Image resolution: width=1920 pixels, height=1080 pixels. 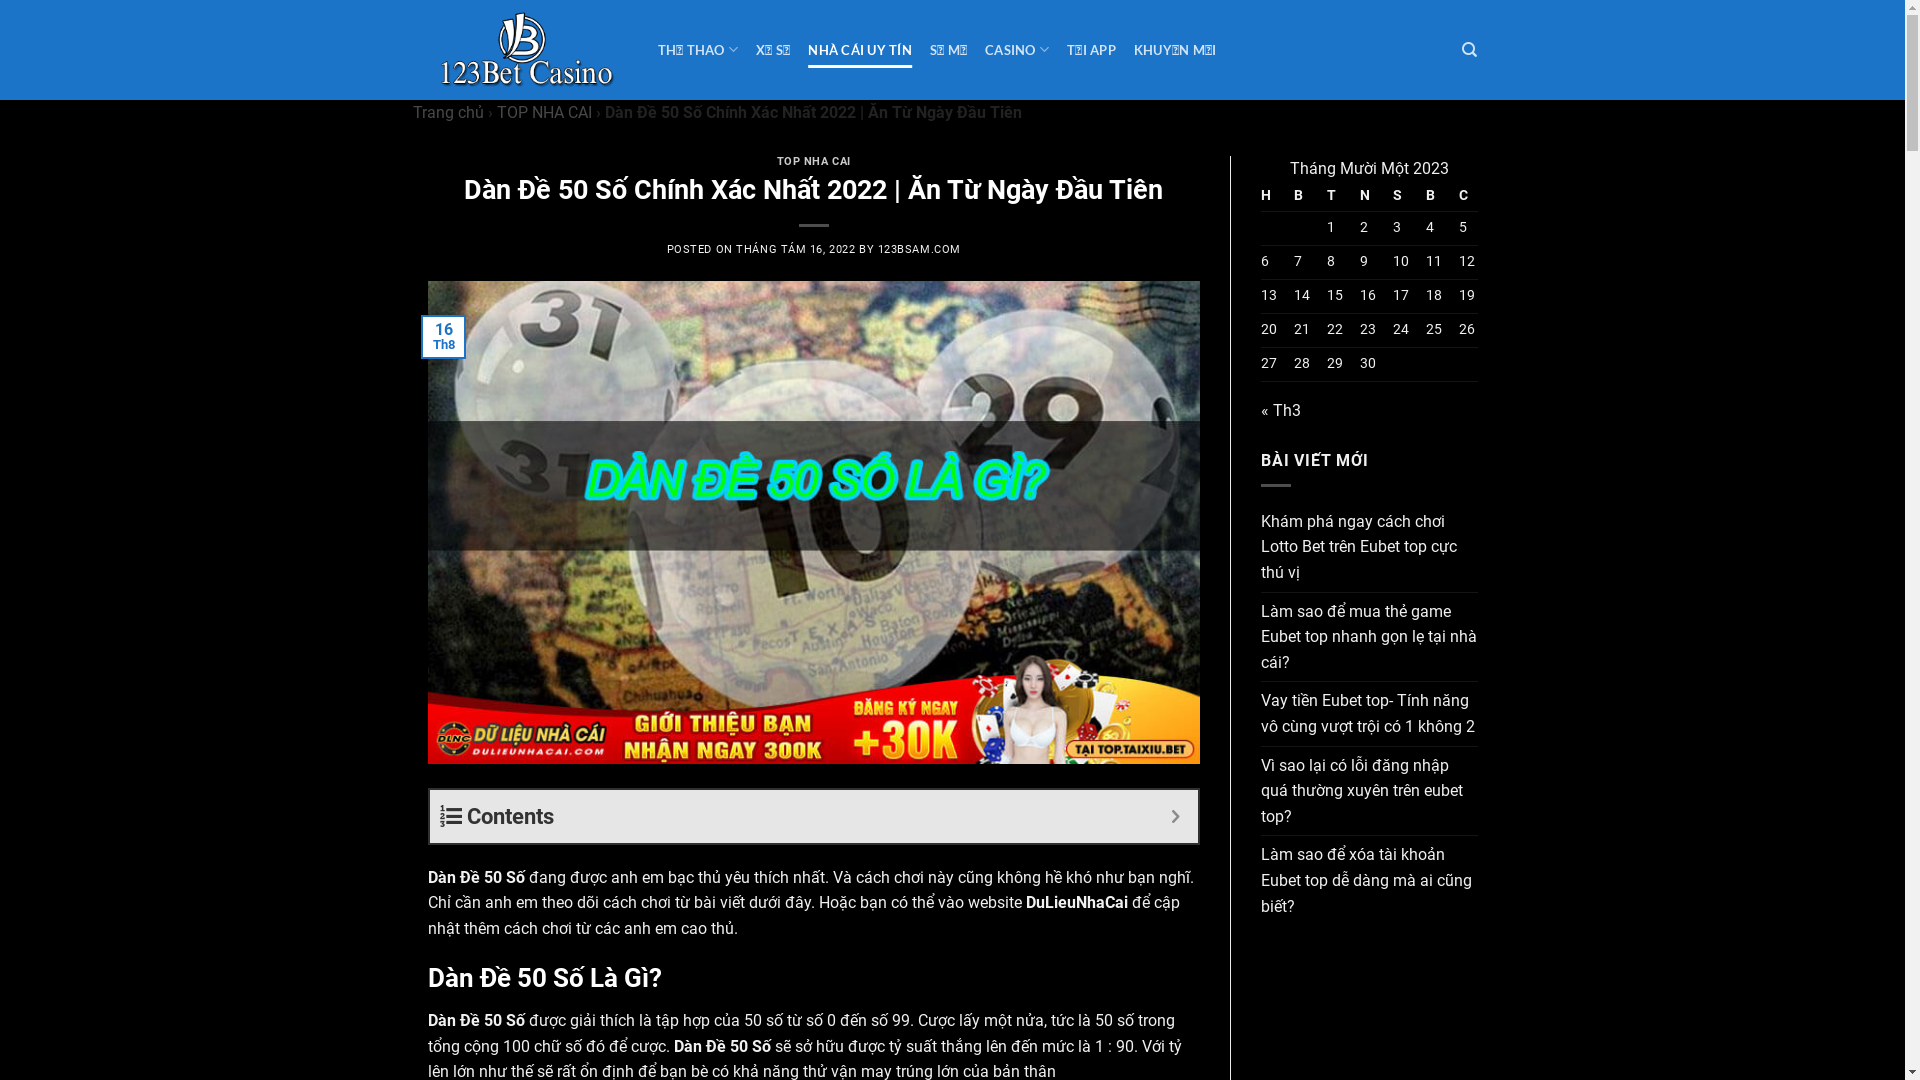 I want to click on 123BSAM - My WordPress Blog, so click(x=528, y=50).